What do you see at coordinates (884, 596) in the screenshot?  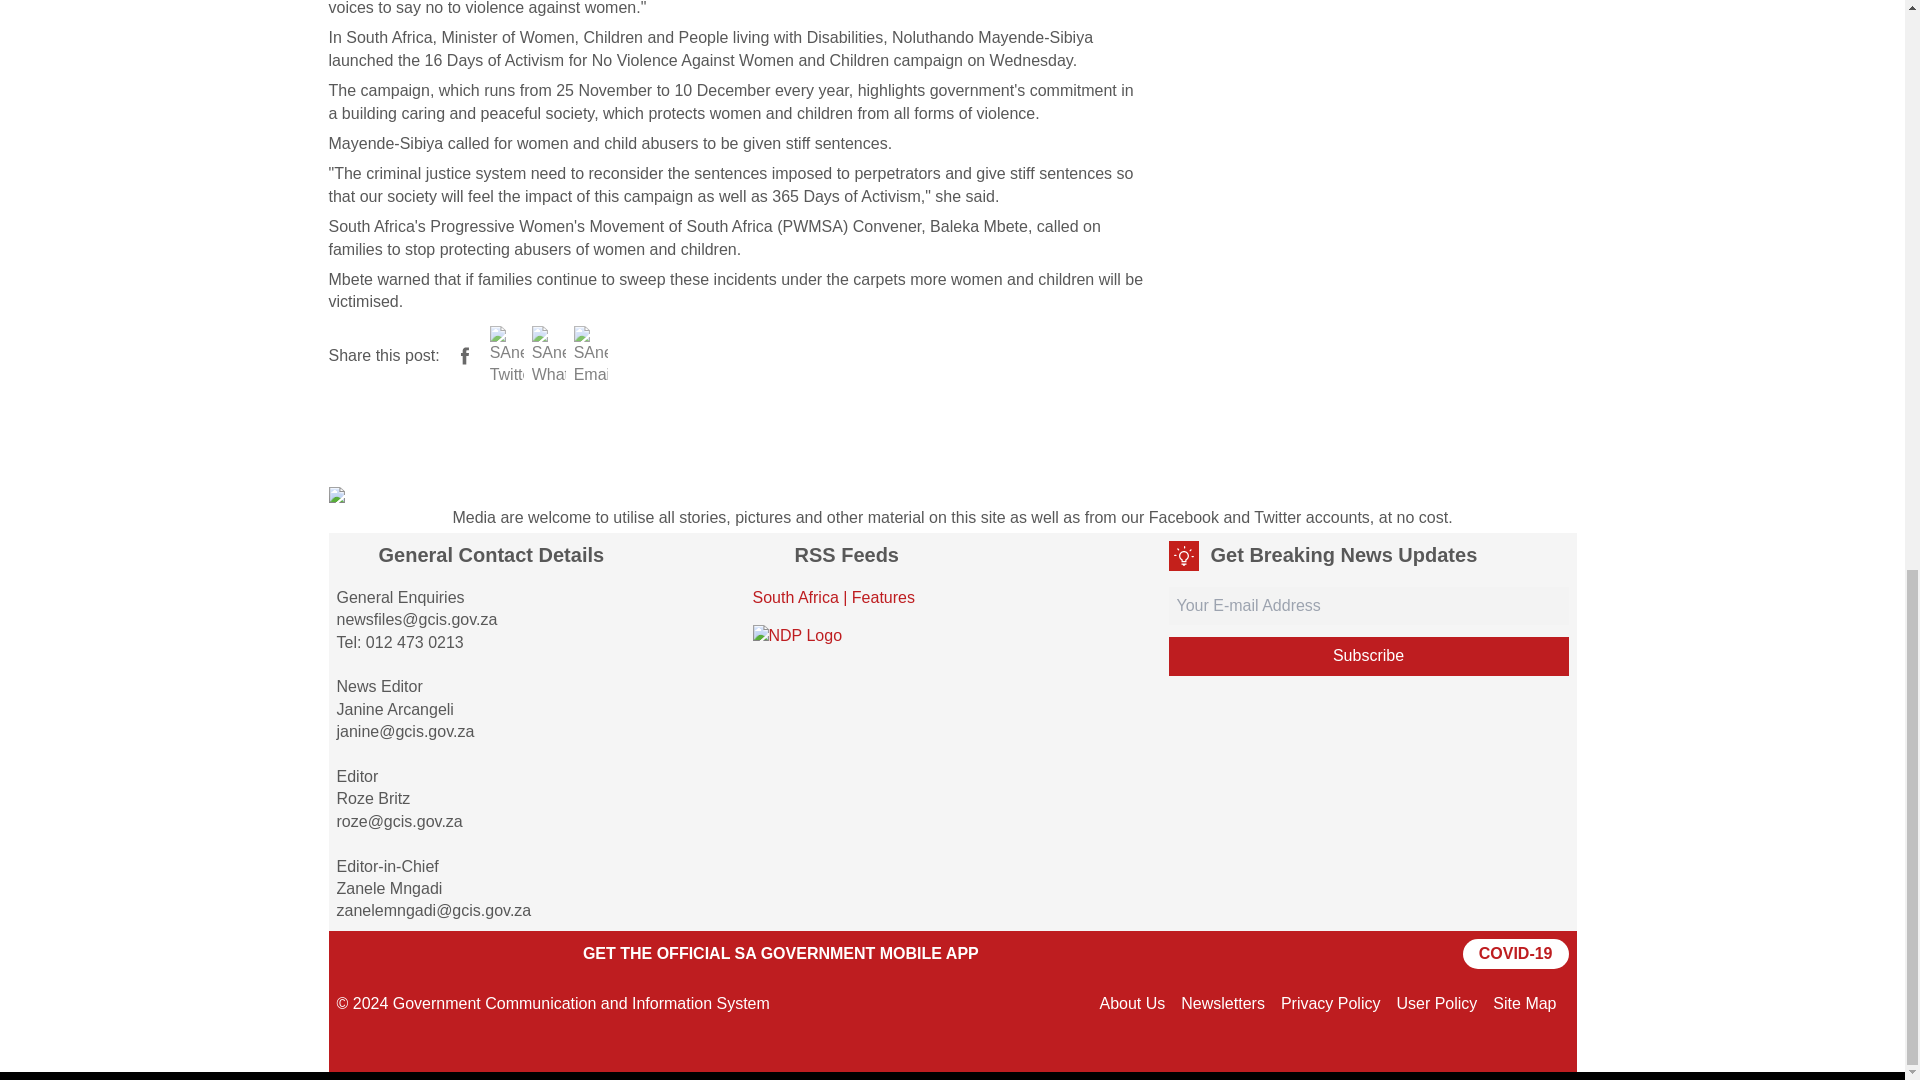 I see `Features` at bounding box center [884, 596].